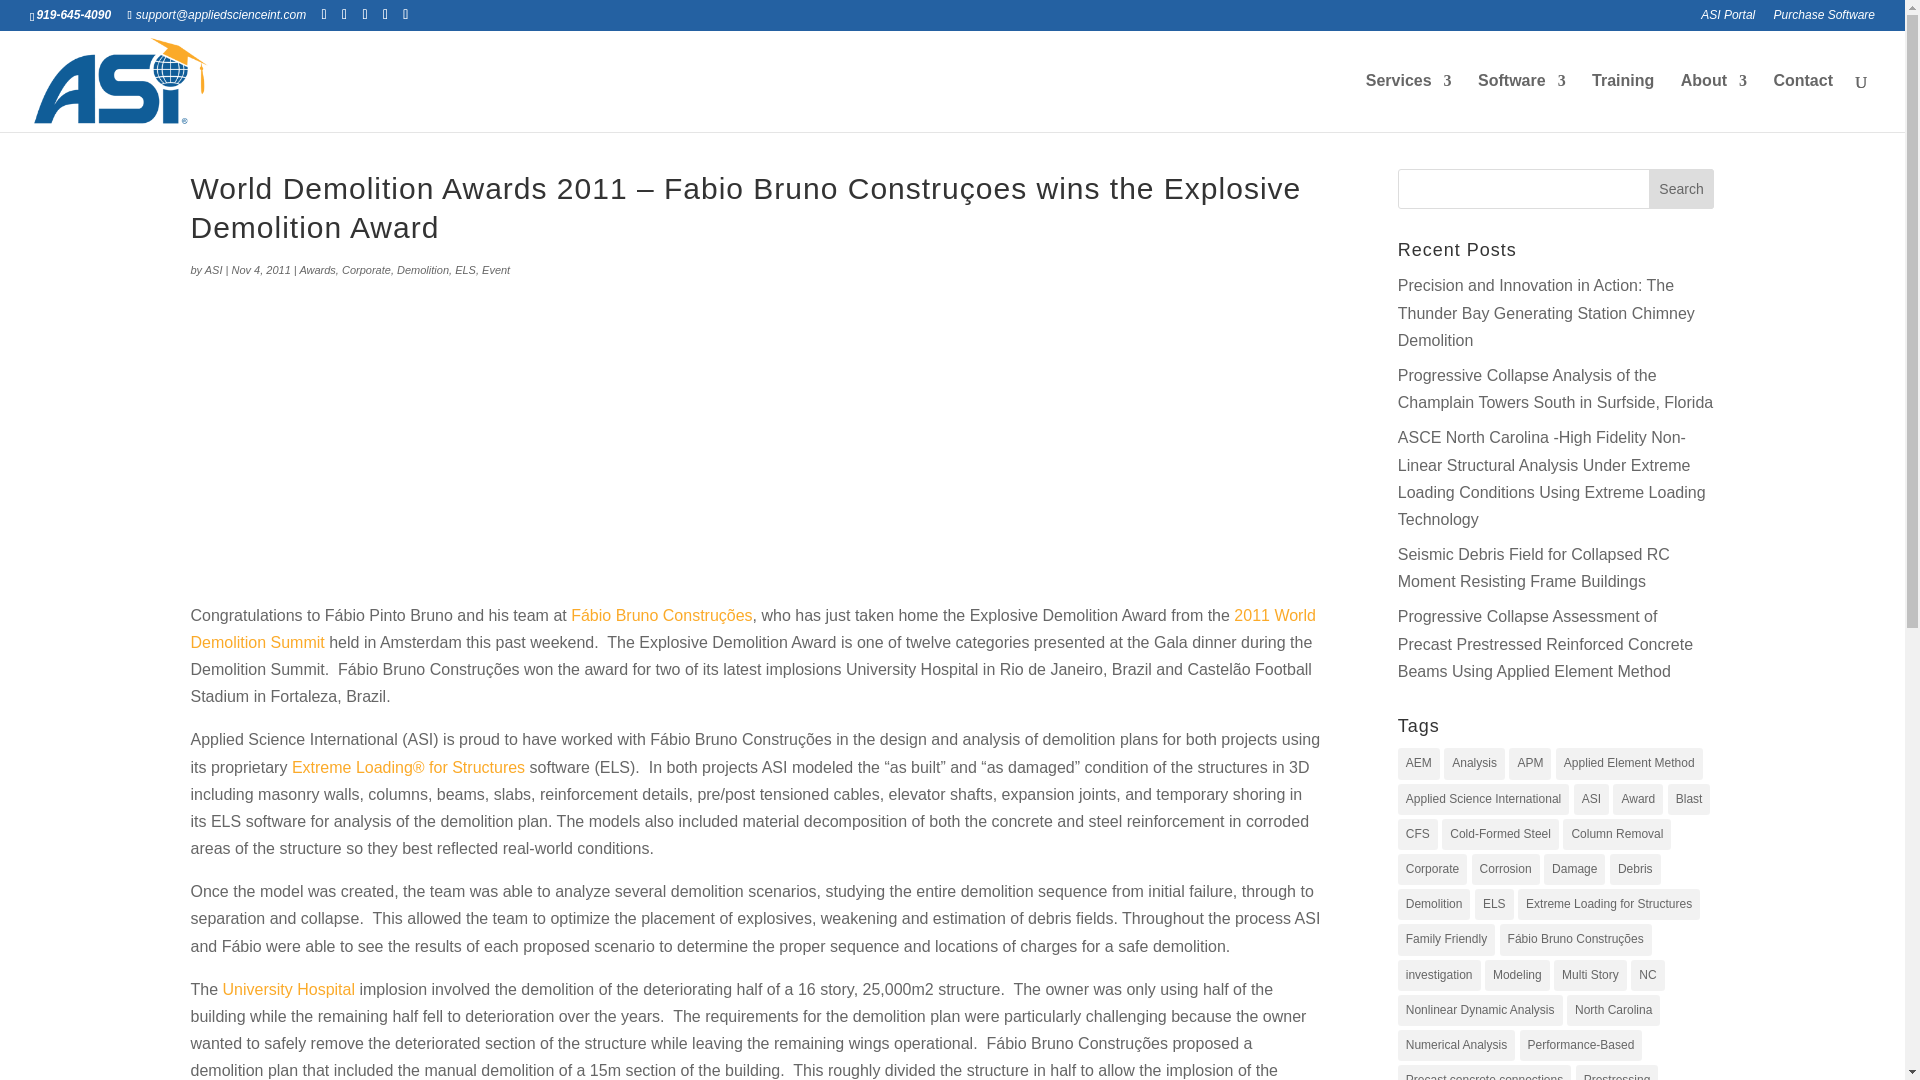 The width and height of the screenshot is (1920, 1080). Describe the element at coordinates (1622, 102) in the screenshot. I see `Training` at that location.